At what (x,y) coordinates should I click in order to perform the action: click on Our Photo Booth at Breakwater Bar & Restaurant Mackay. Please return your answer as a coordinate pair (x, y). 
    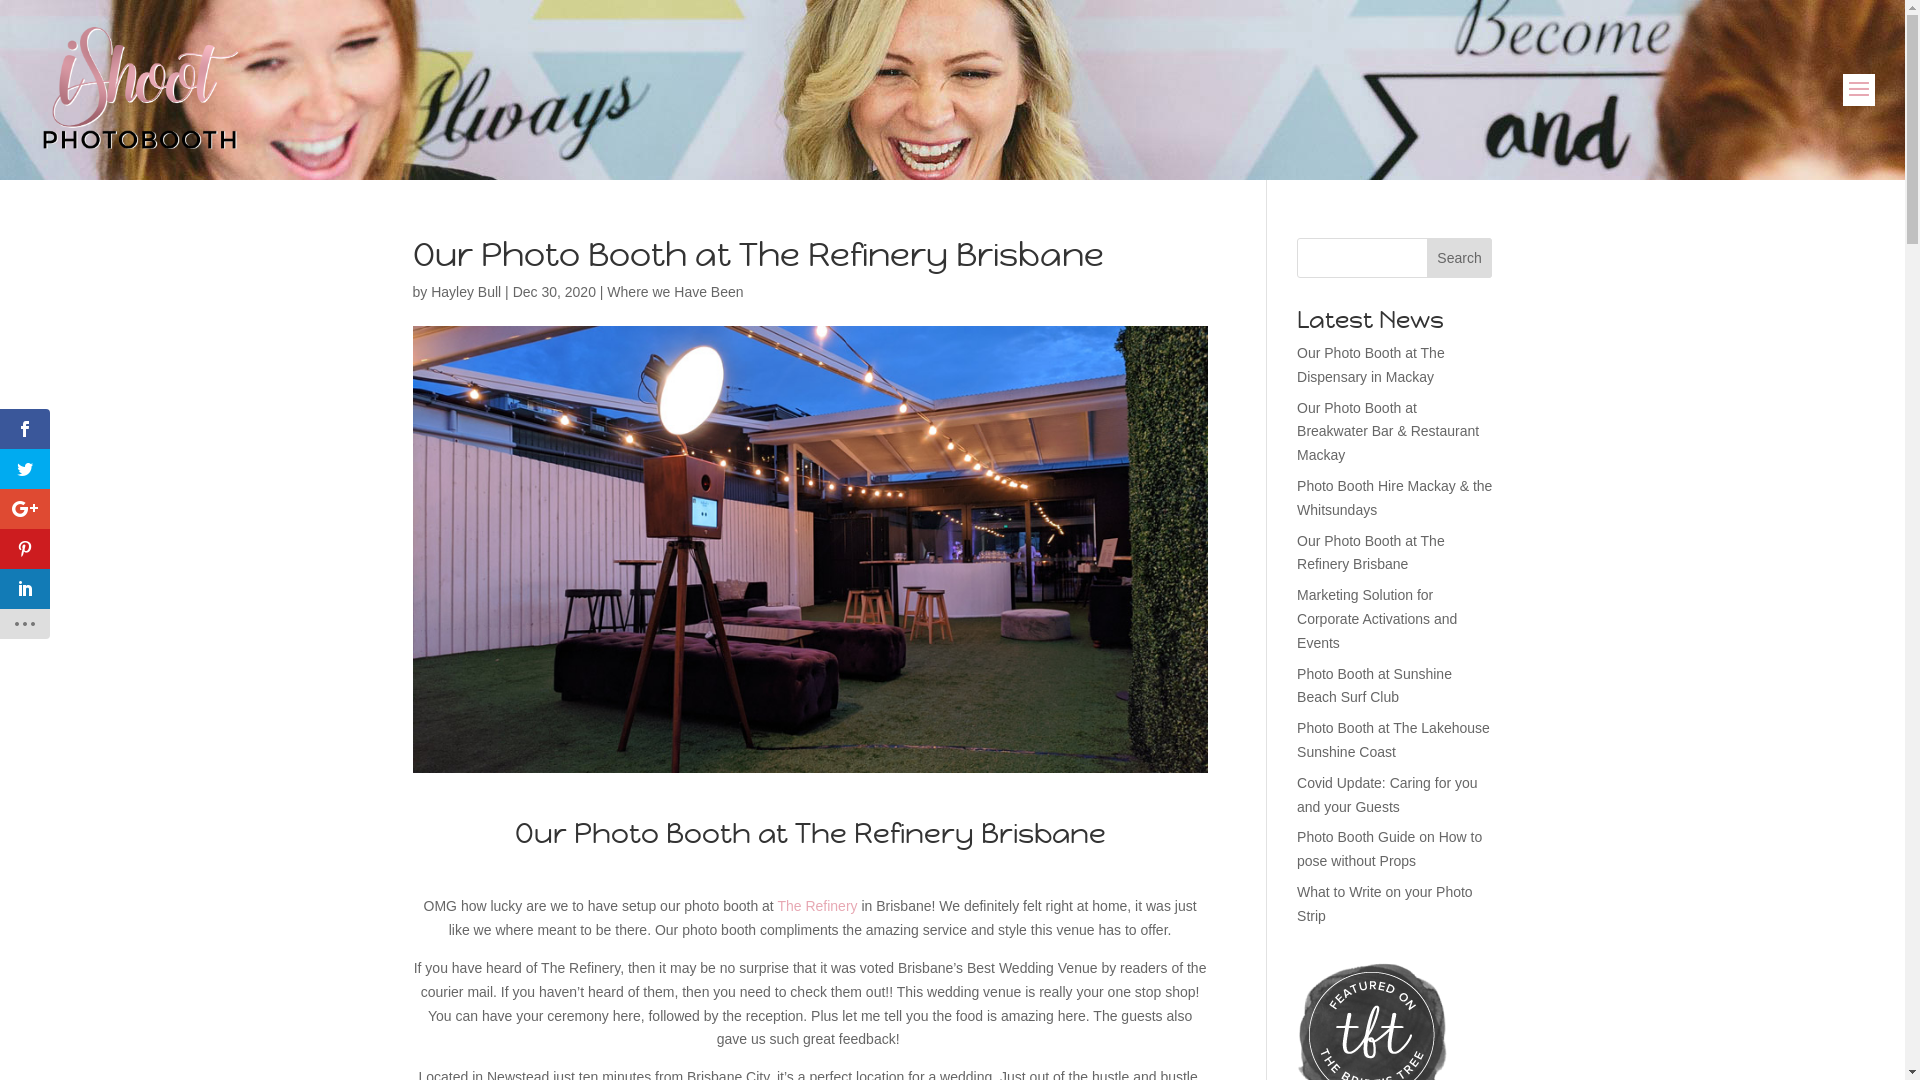
    Looking at the image, I should click on (1388, 432).